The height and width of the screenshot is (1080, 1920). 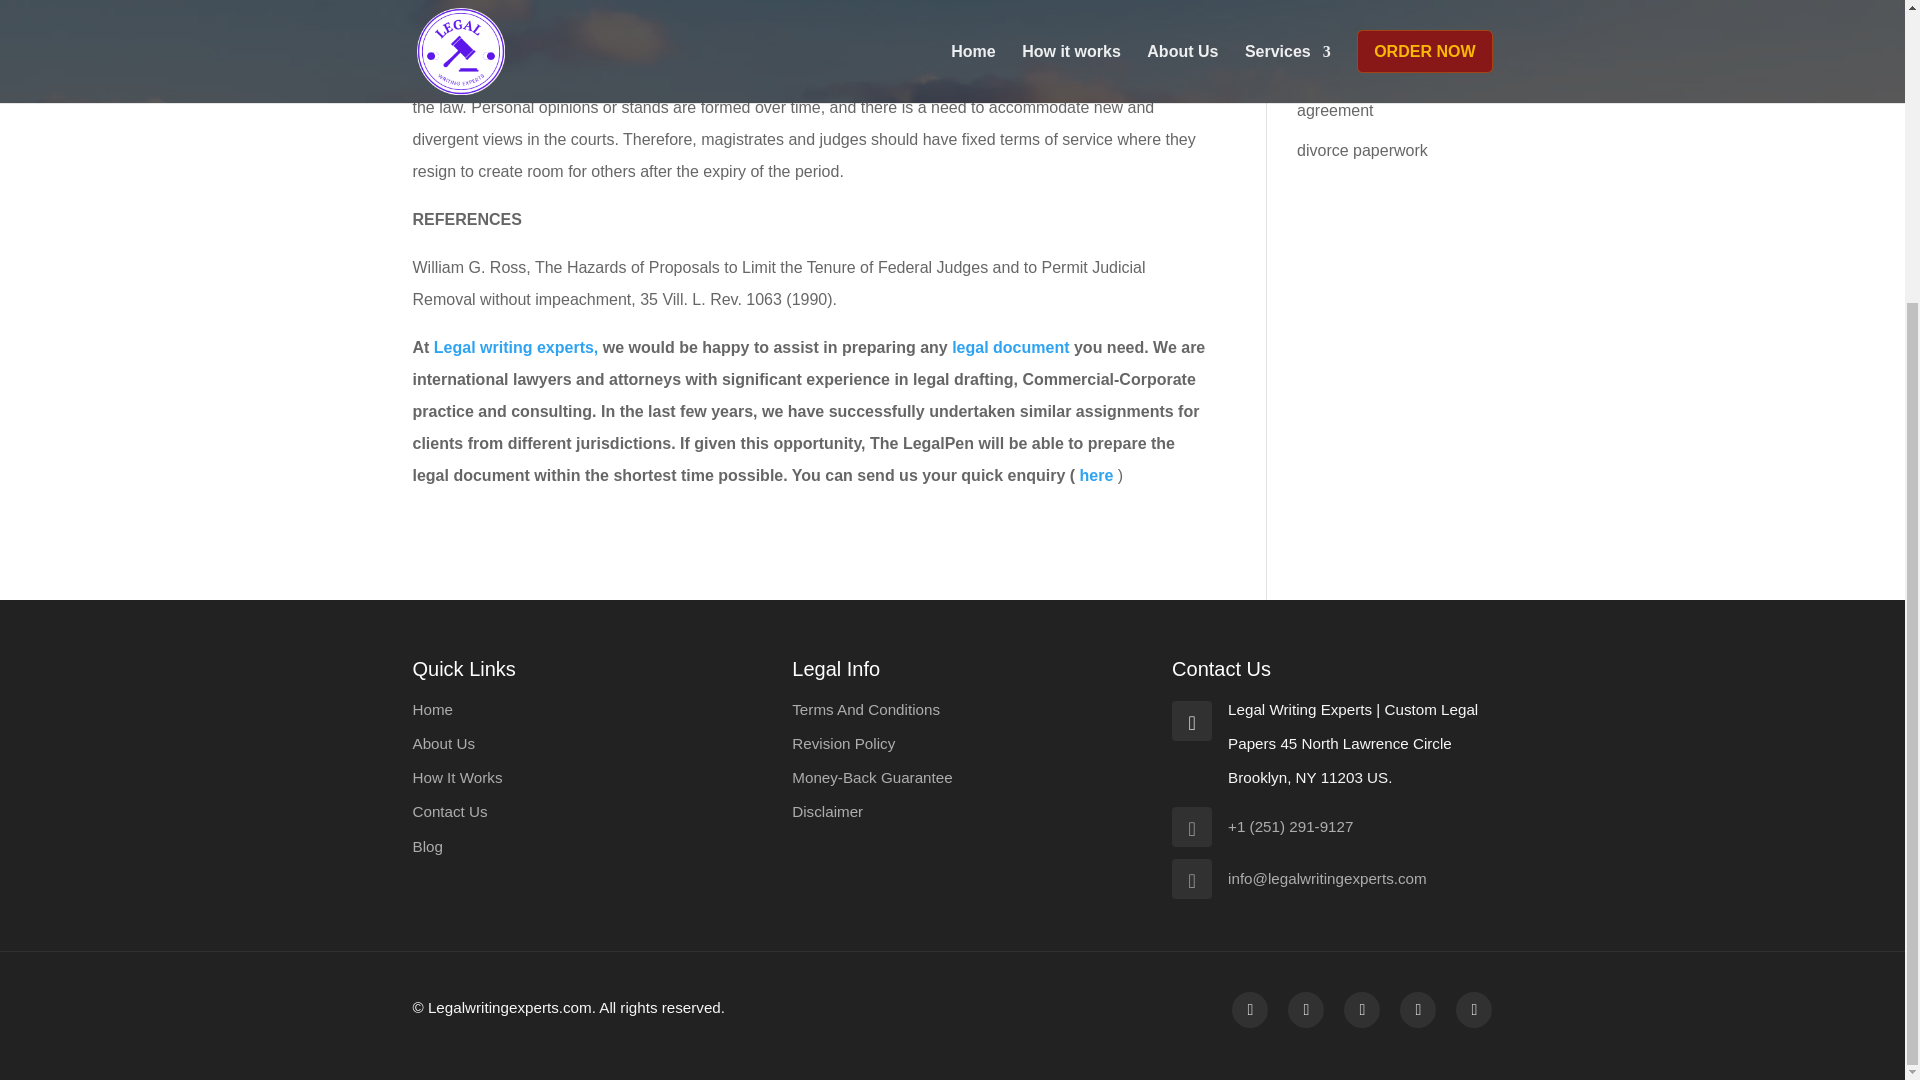 What do you see at coordinates (866, 709) in the screenshot?
I see `Terms And Conditions` at bounding box center [866, 709].